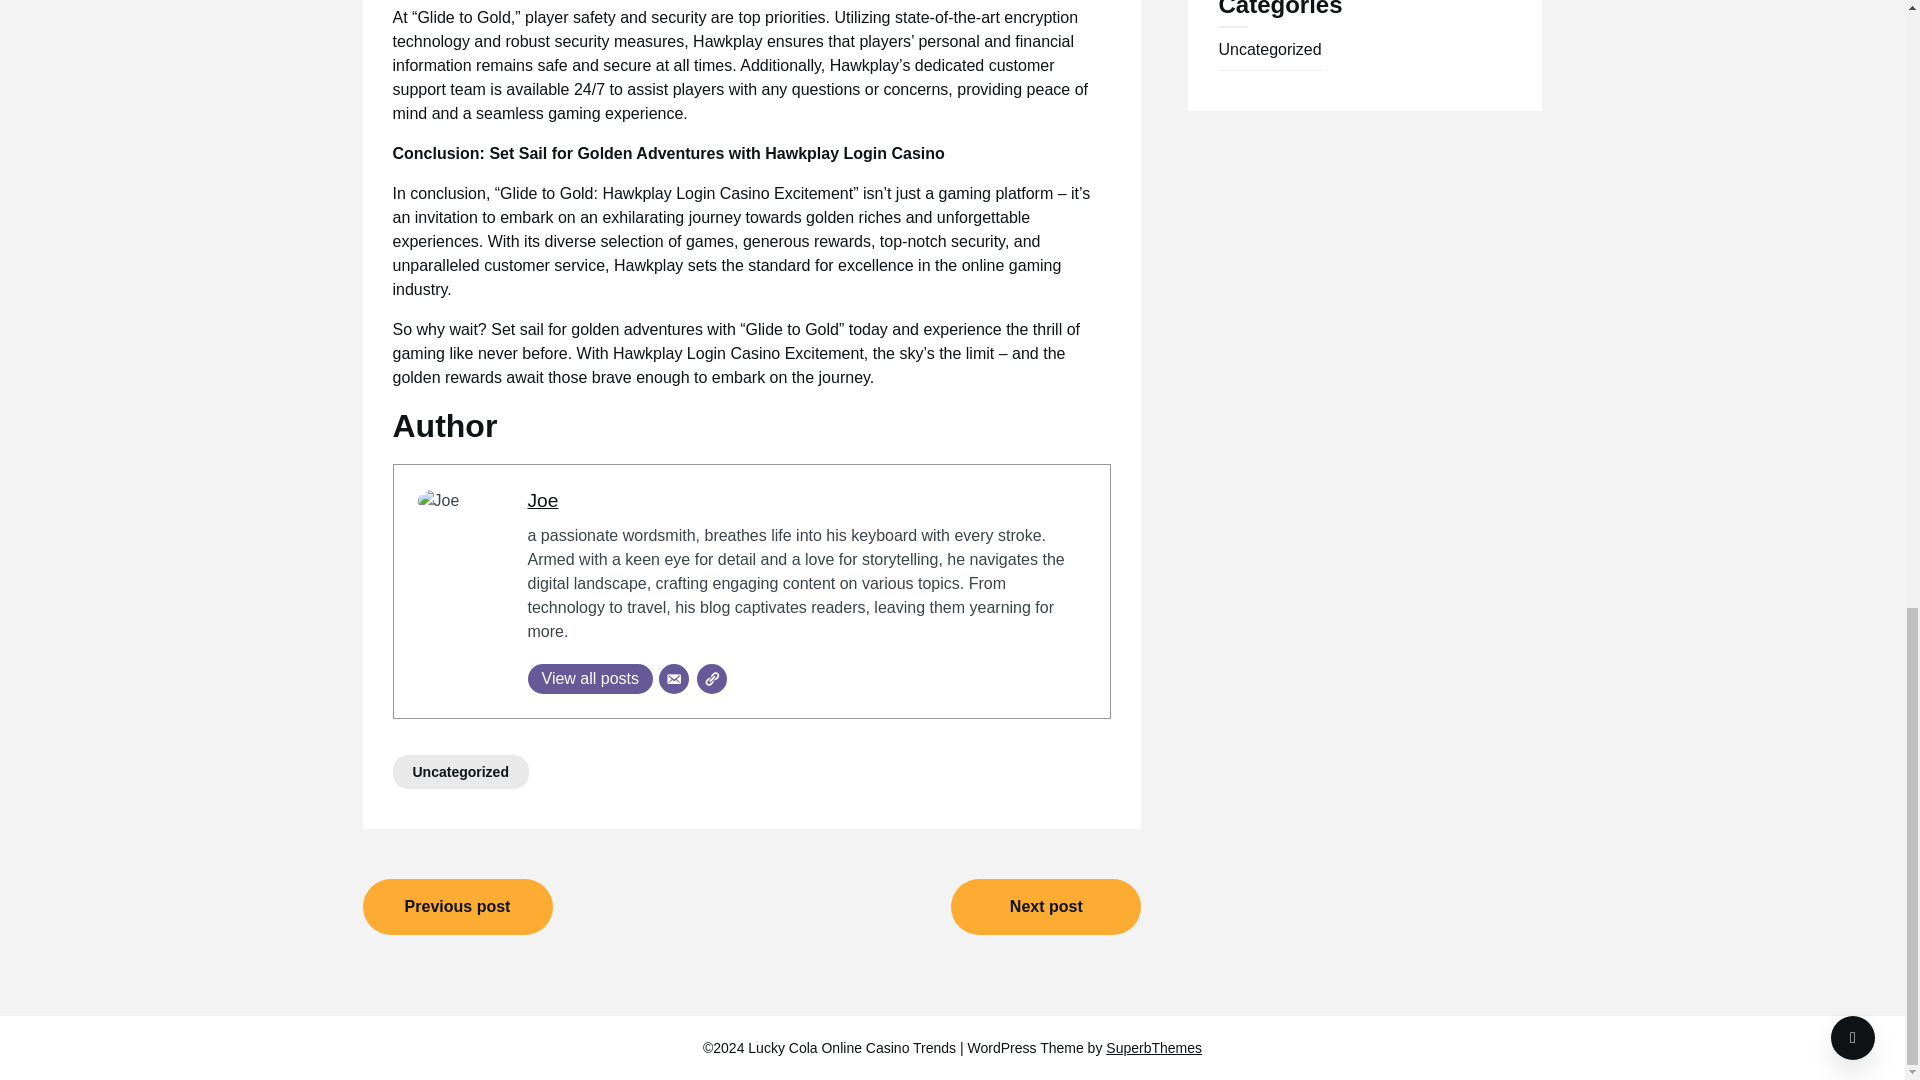  Describe the element at coordinates (457, 907) in the screenshot. I see `Previous post` at that location.